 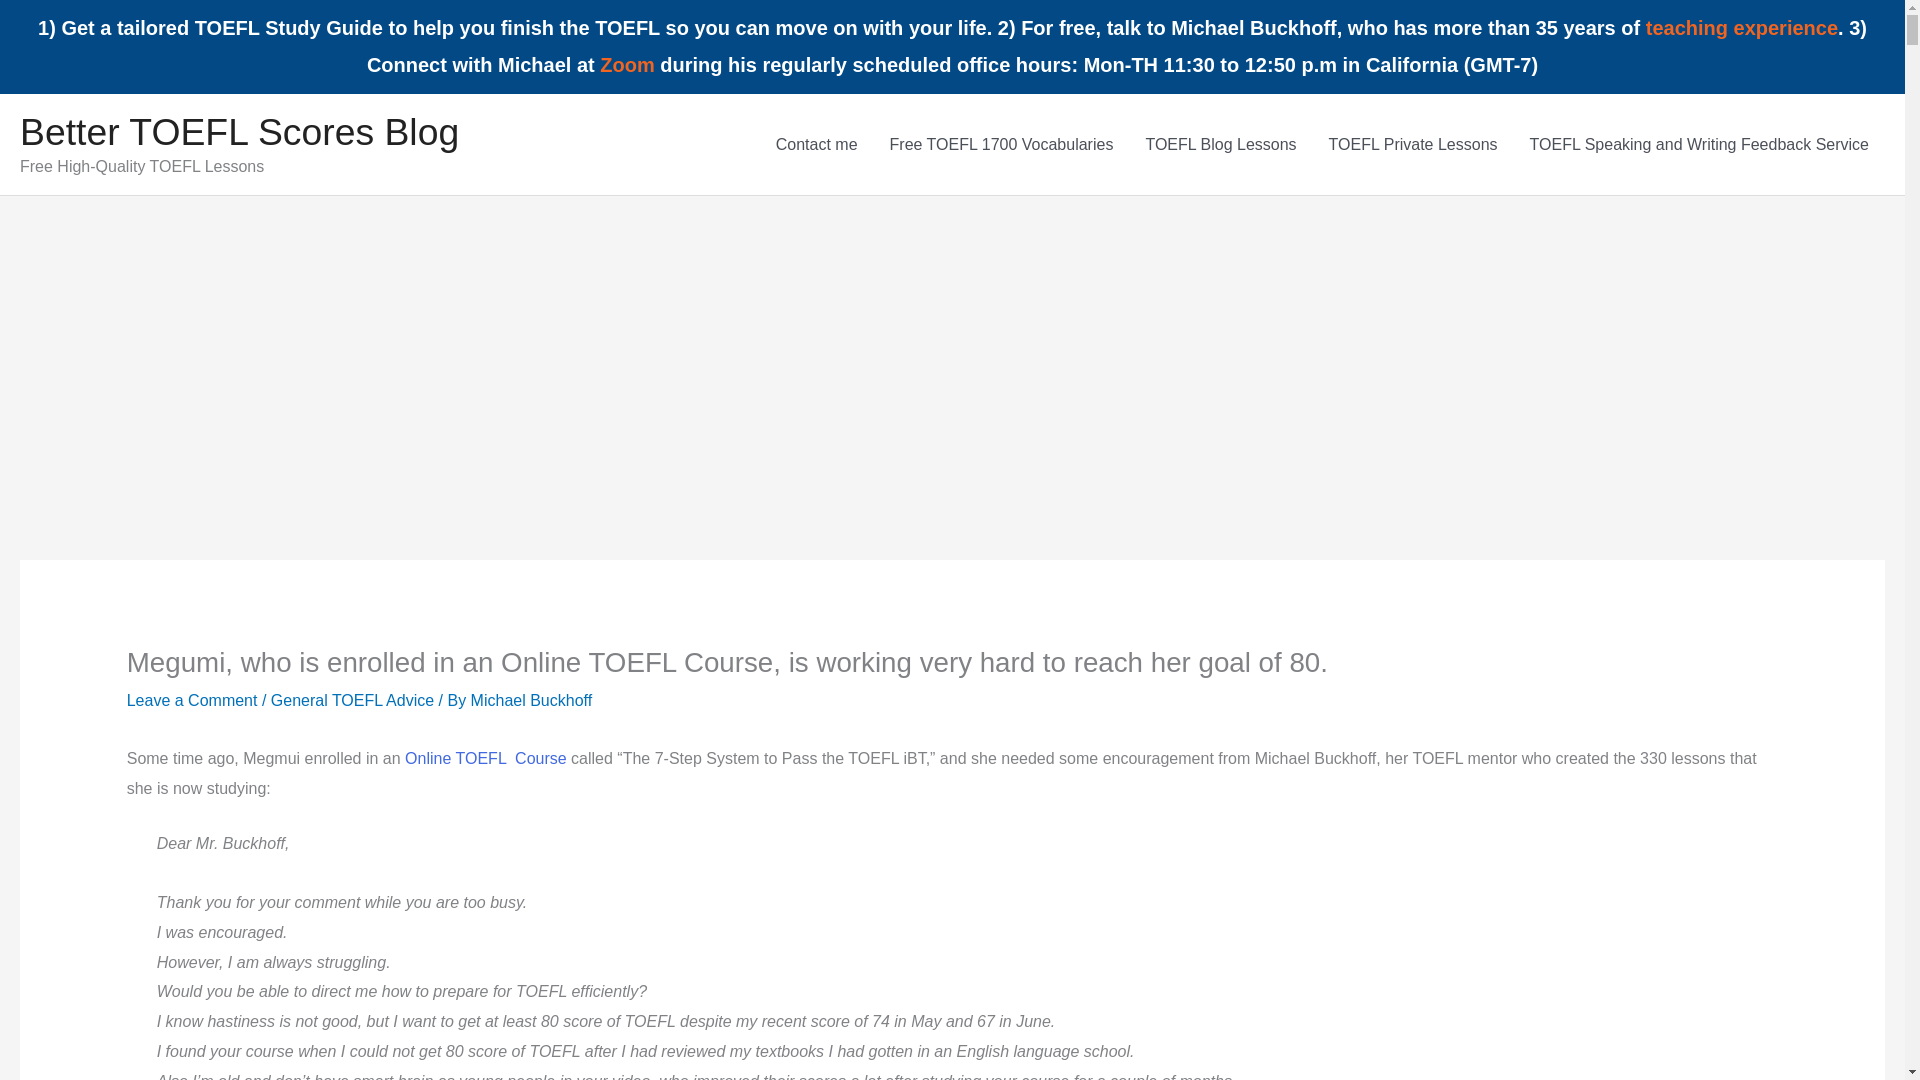 What do you see at coordinates (238, 132) in the screenshot?
I see `Better TOEFL Scores Blog` at bounding box center [238, 132].